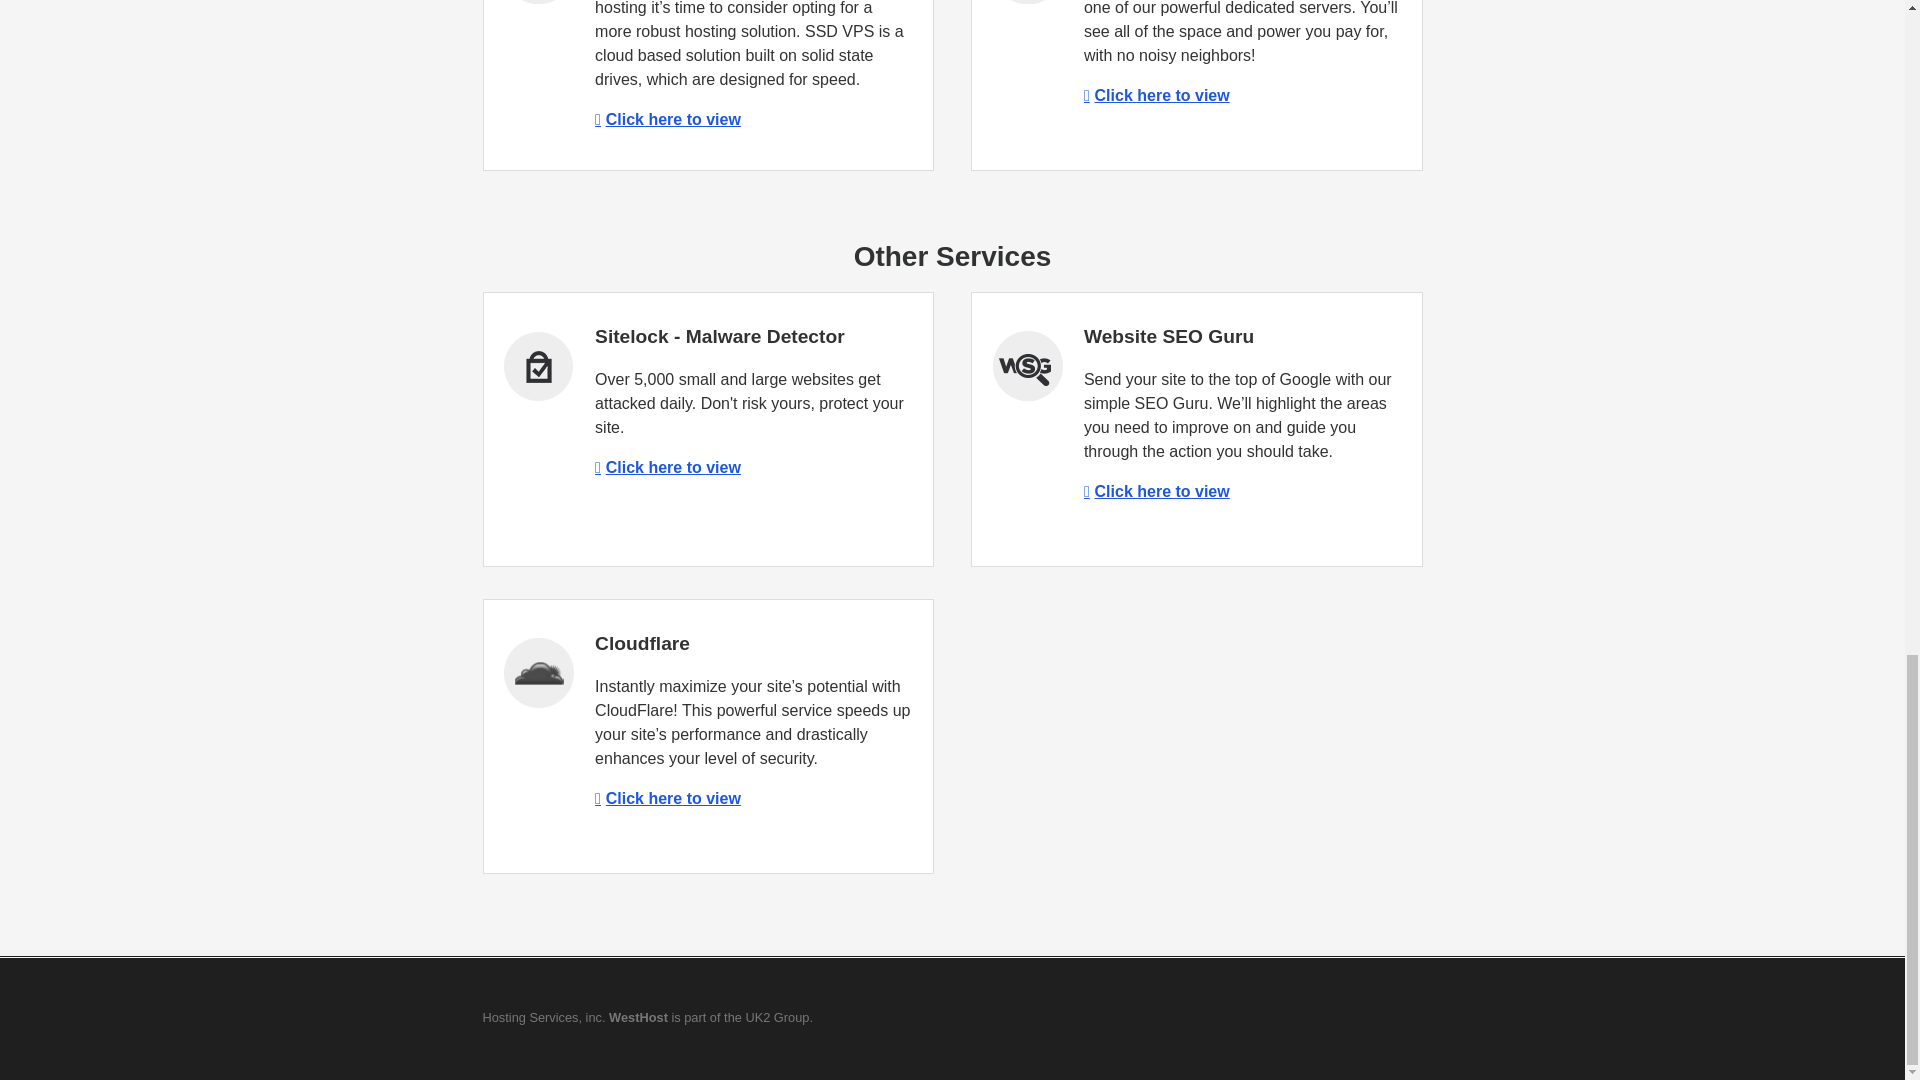 The width and height of the screenshot is (1920, 1080). I want to click on Click here to view, so click(1157, 95).